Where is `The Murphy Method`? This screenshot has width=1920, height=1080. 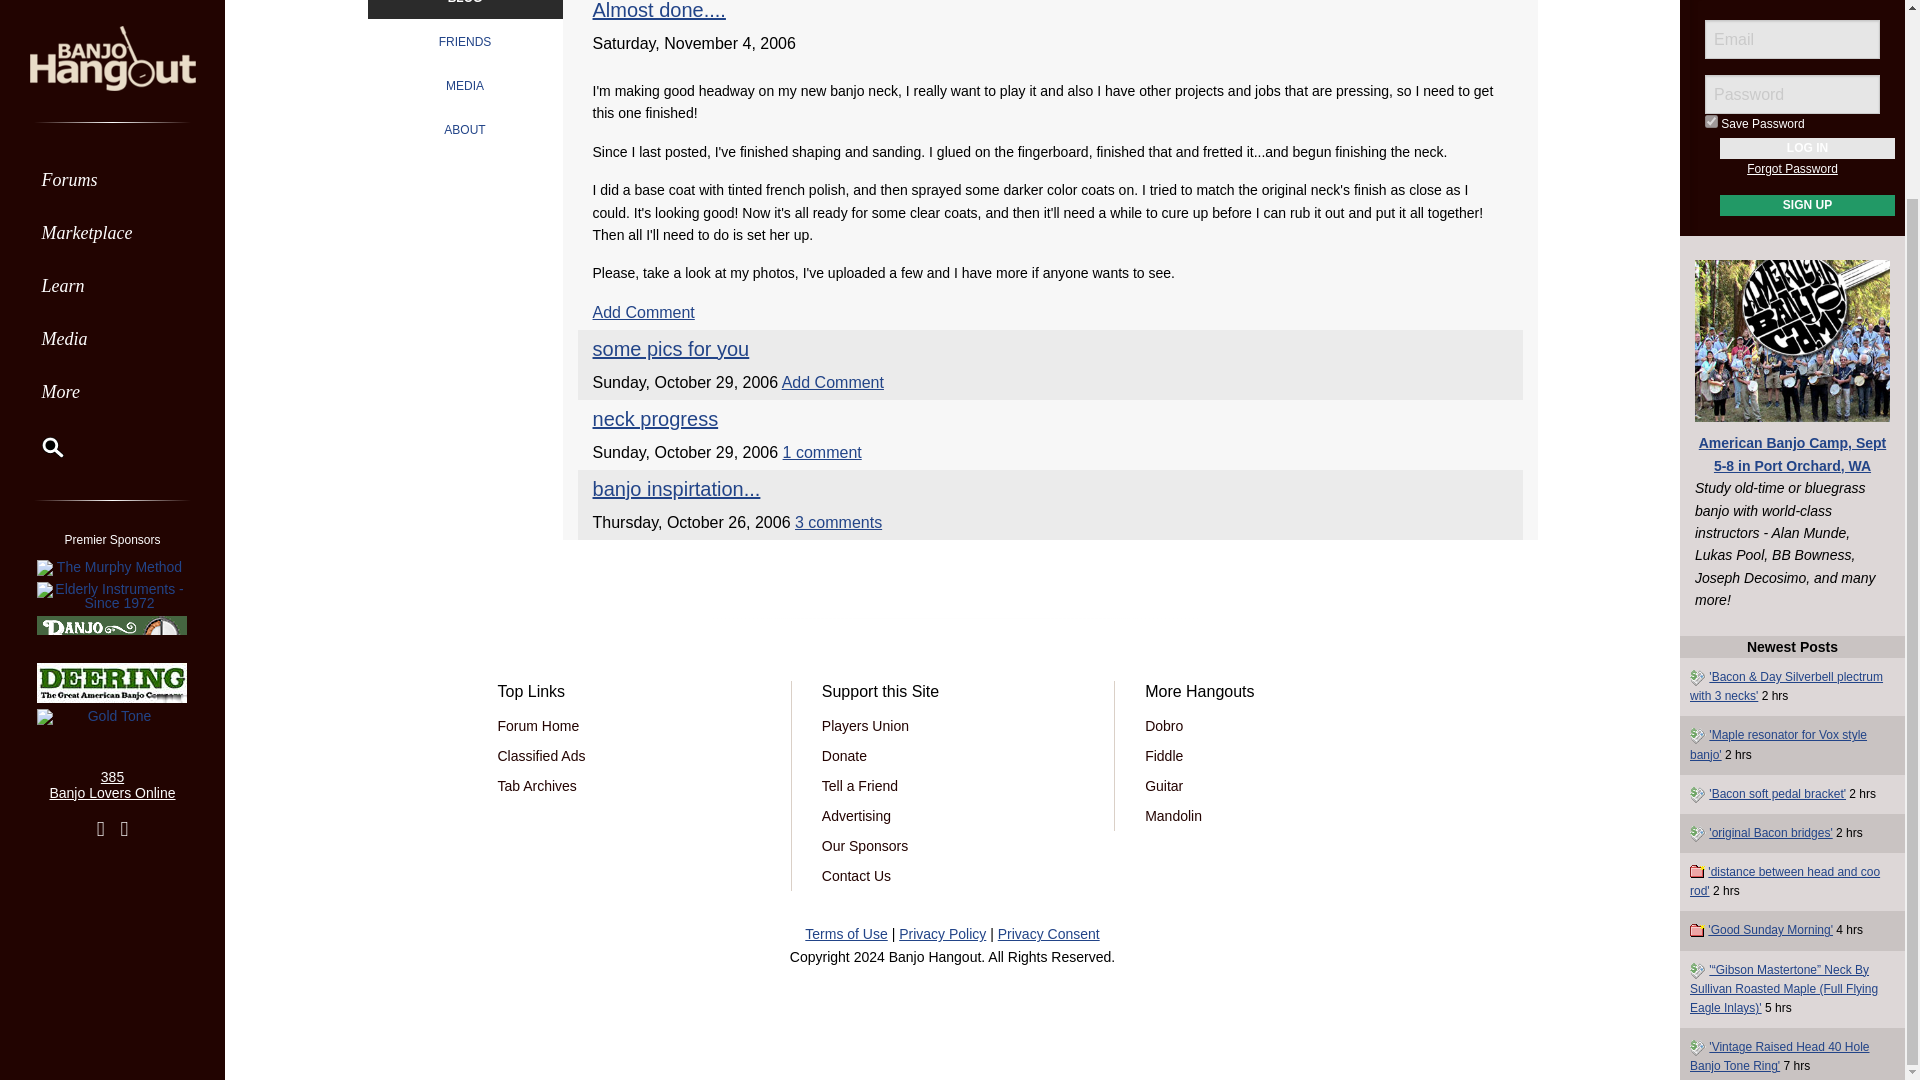
The Murphy Method is located at coordinates (112, 338).